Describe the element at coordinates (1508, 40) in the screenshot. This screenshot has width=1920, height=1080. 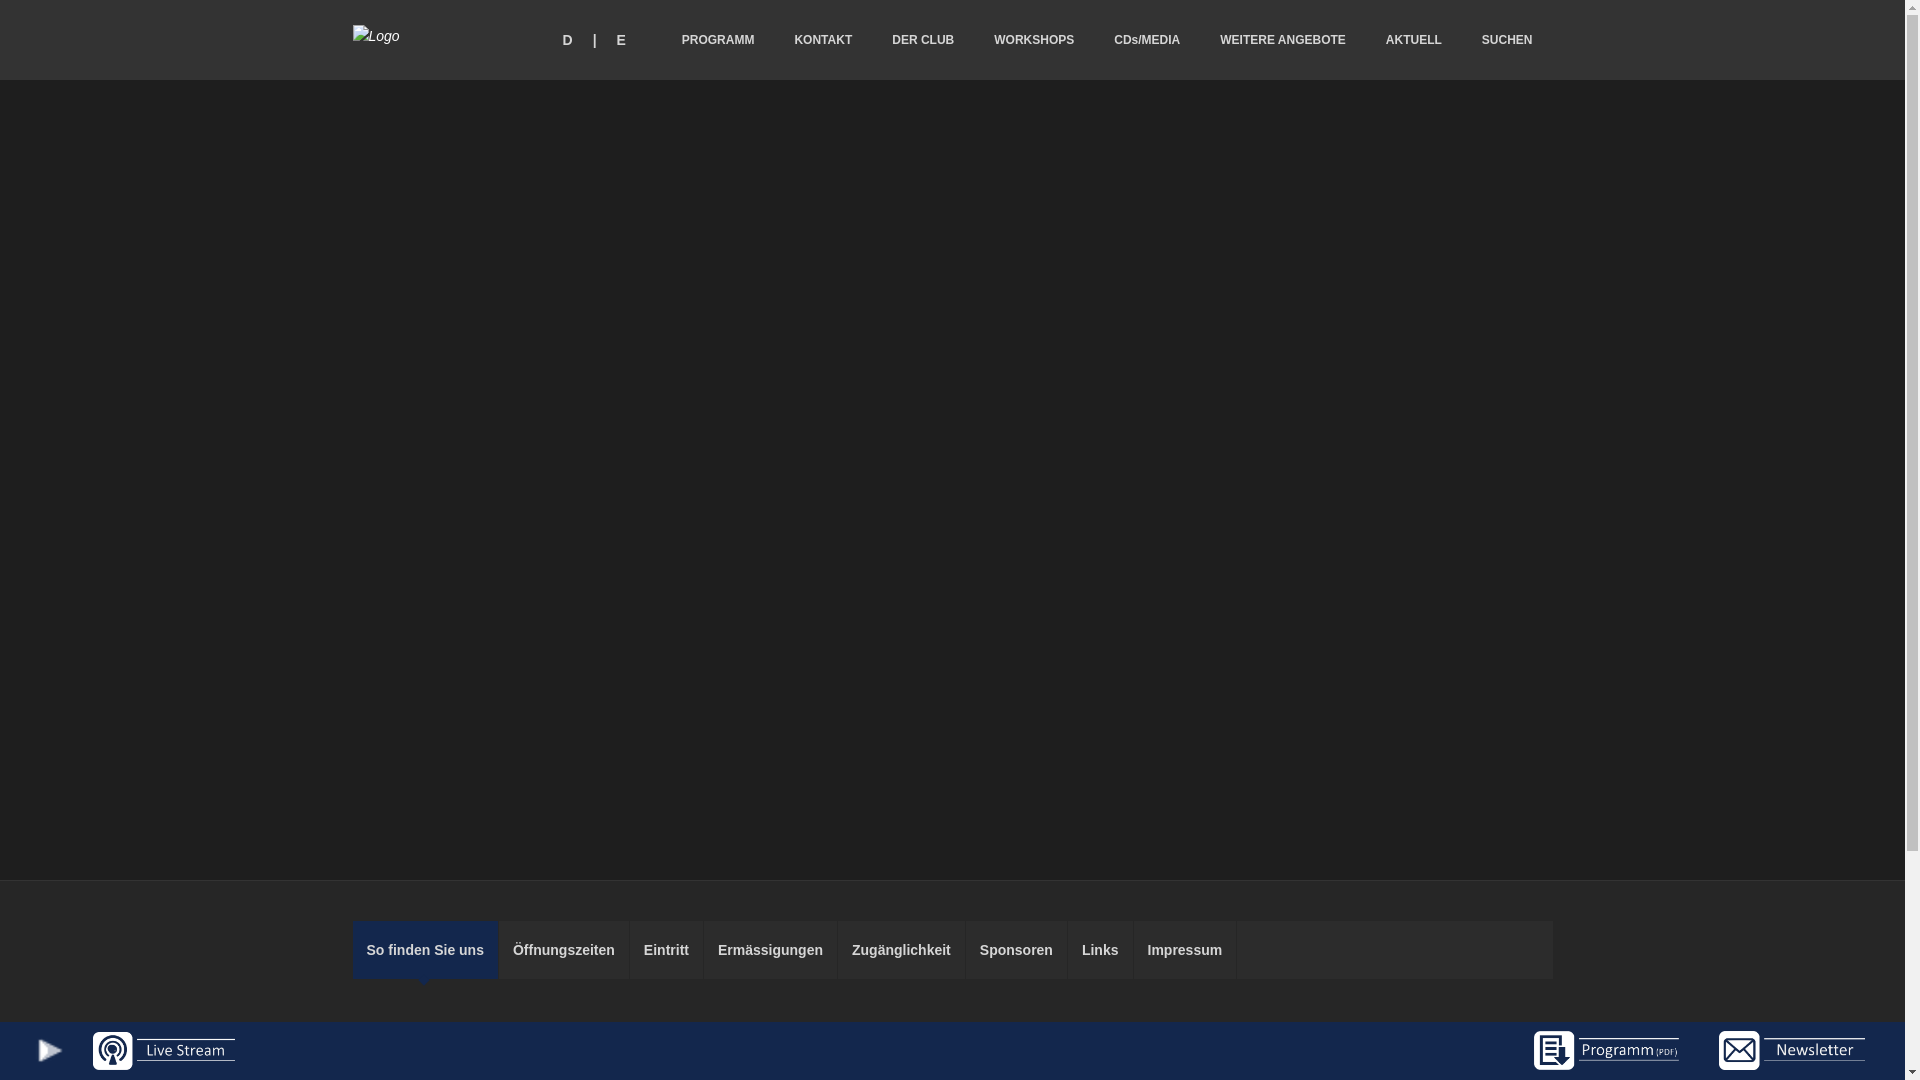
I see `SUCHEN` at that location.